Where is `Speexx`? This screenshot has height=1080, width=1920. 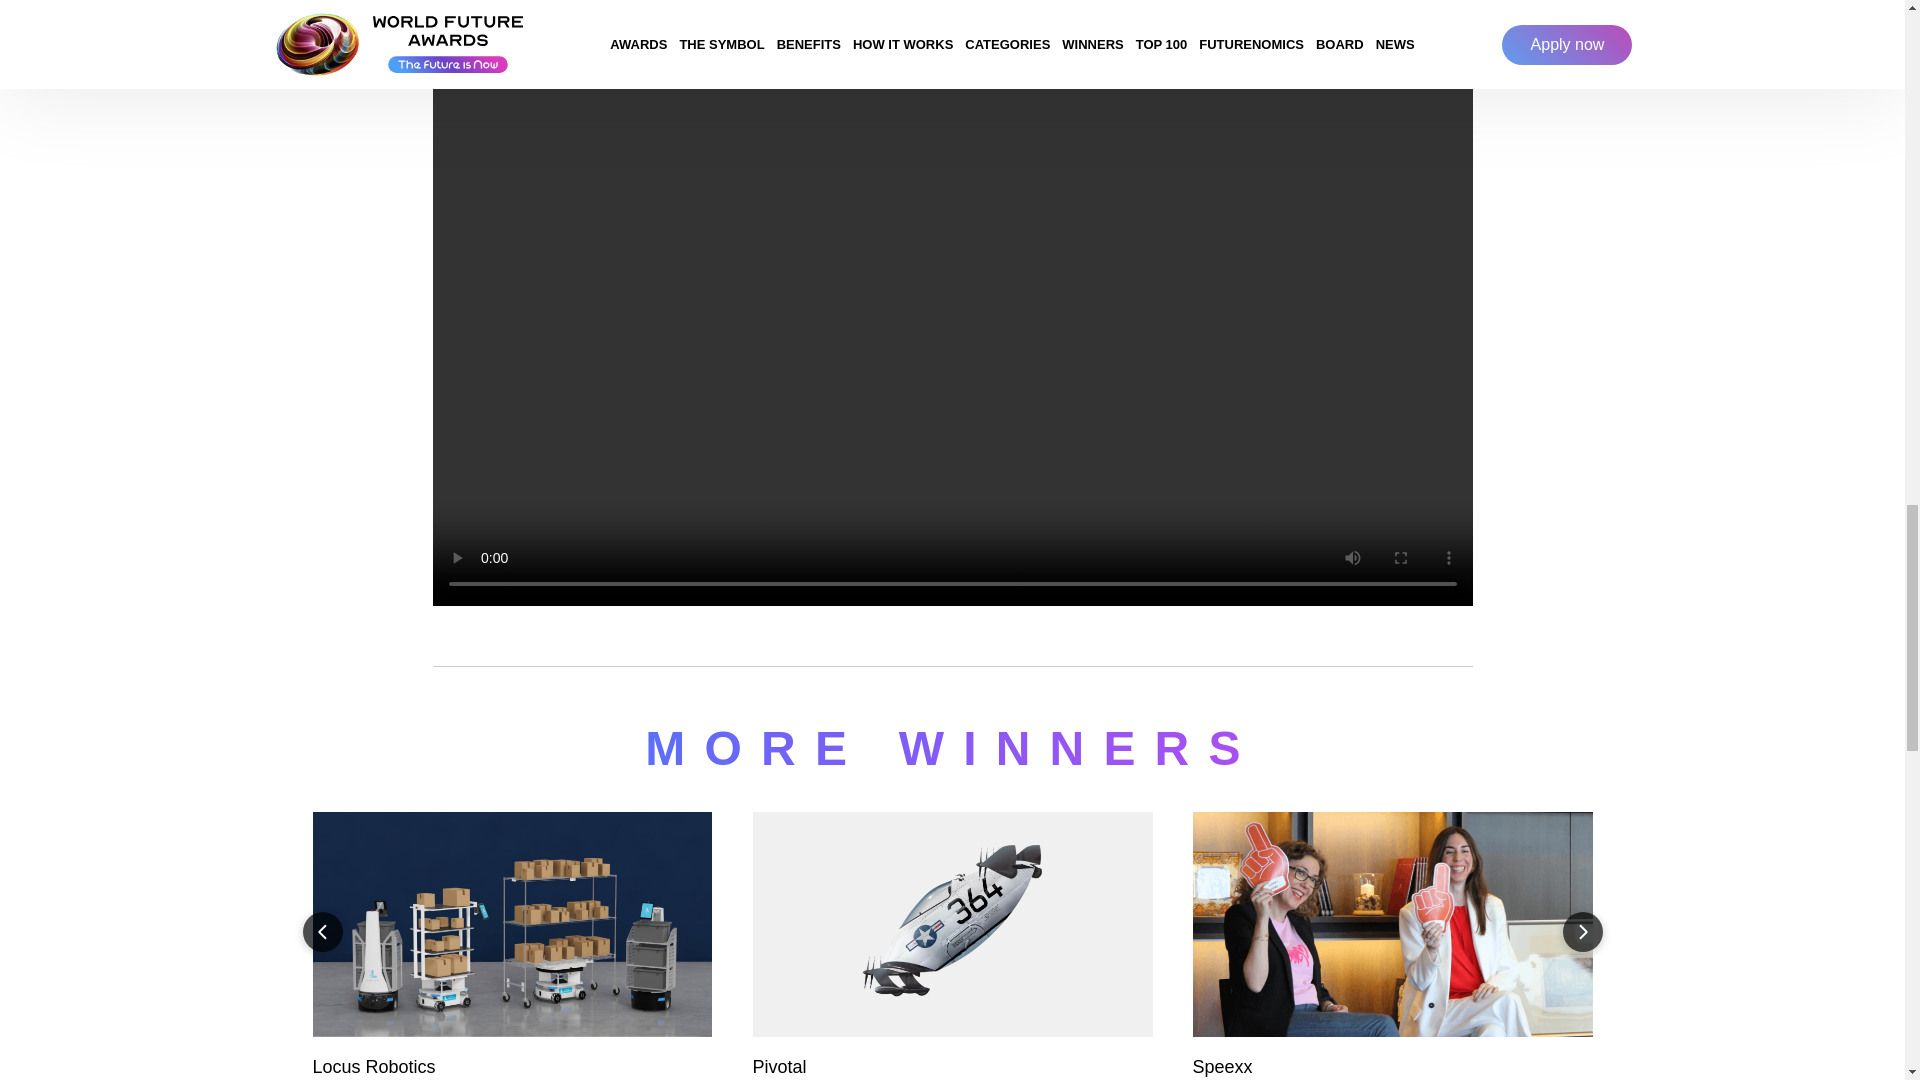
Speexx is located at coordinates (1392, 946).